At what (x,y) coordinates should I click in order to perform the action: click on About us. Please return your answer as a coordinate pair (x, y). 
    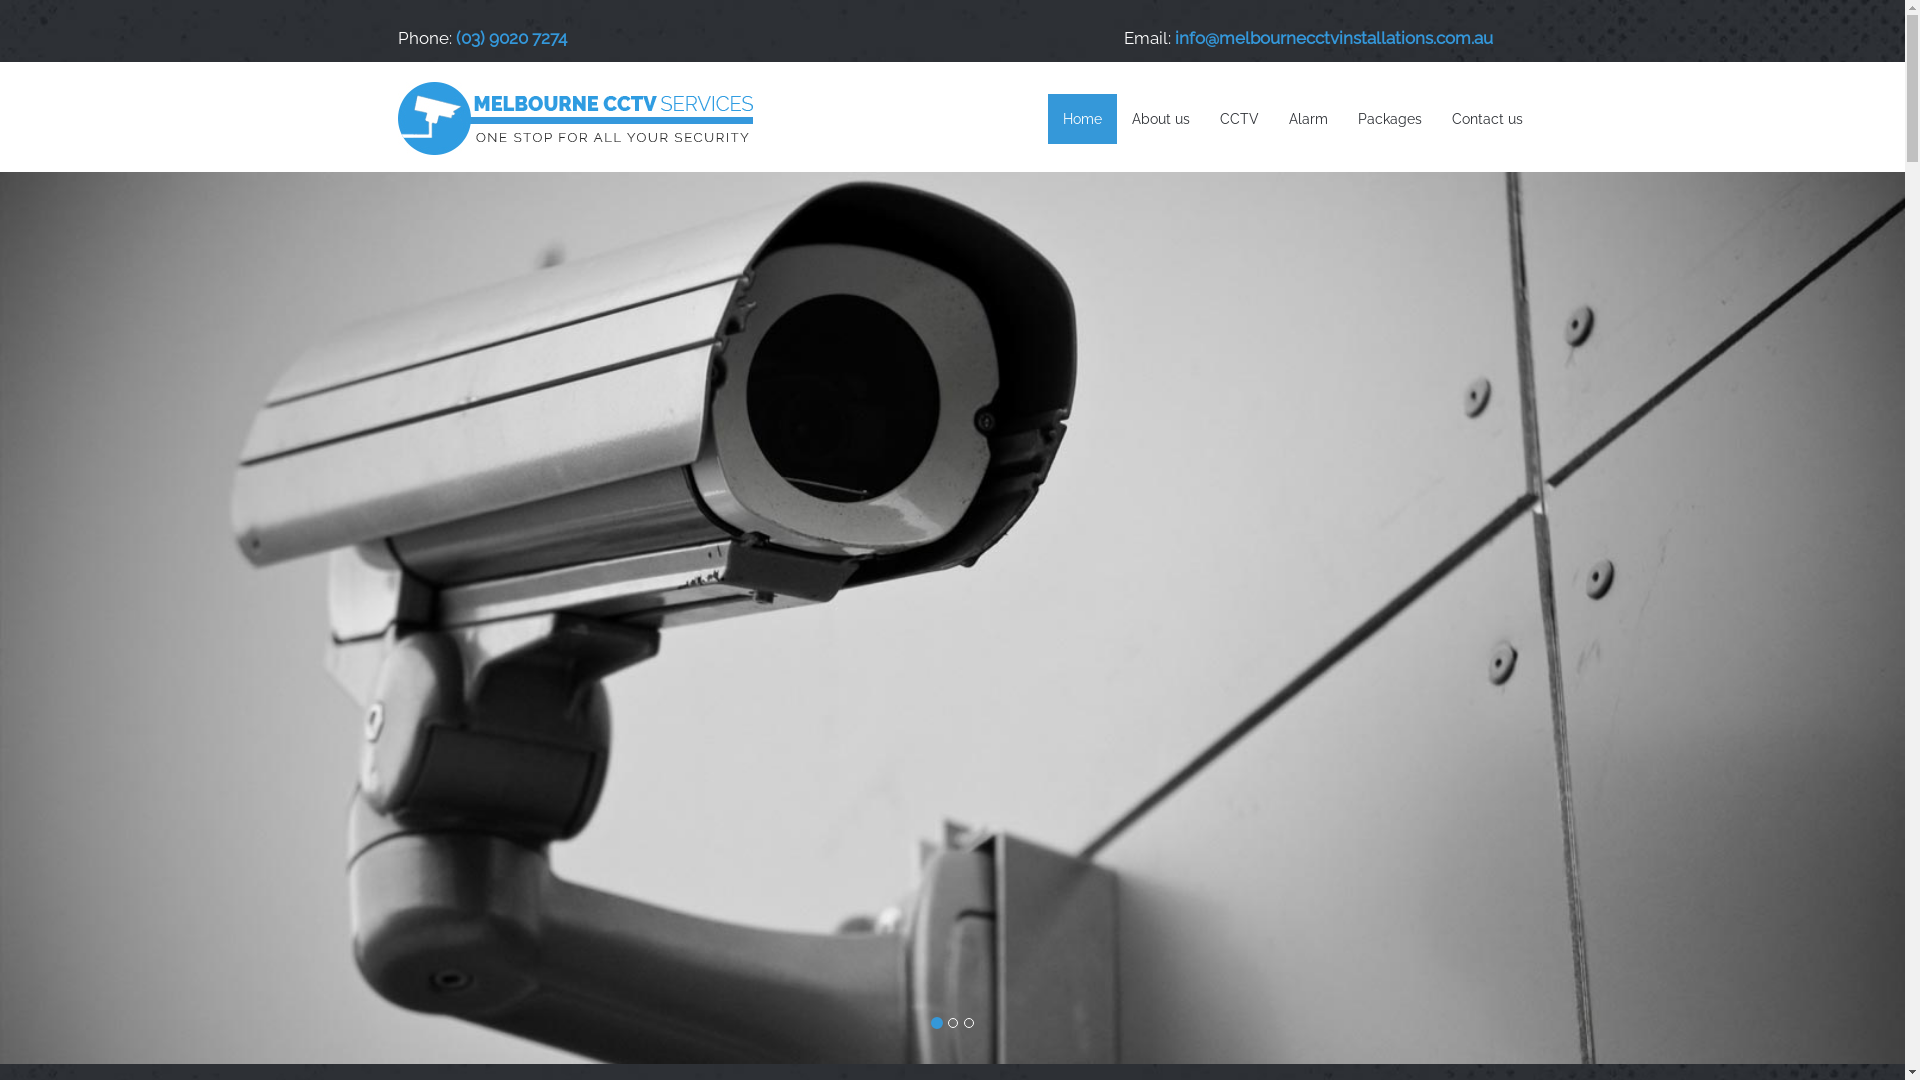
    Looking at the image, I should click on (1160, 119).